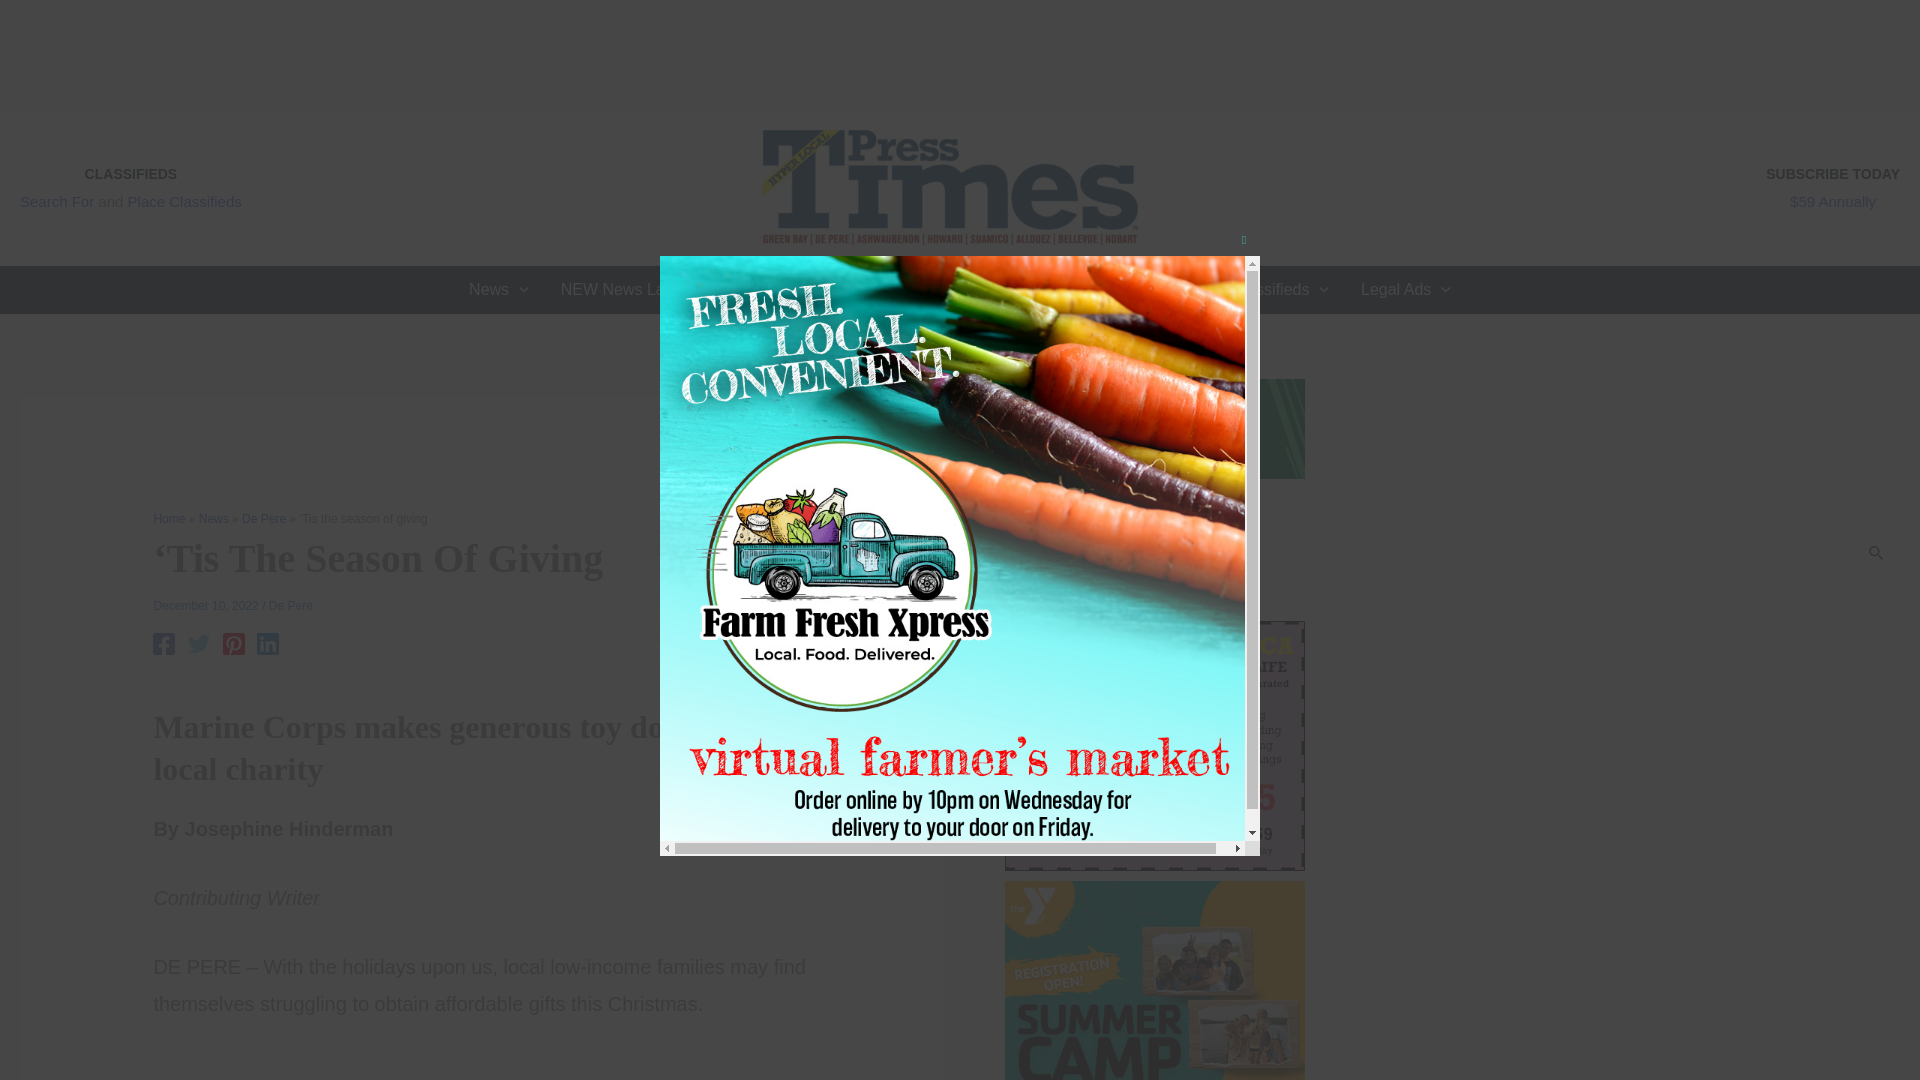 Image resolution: width=1920 pixels, height=1080 pixels. Describe the element at coordinates (1054, 290) in the screenshot. I see `Subscribe` at that location.